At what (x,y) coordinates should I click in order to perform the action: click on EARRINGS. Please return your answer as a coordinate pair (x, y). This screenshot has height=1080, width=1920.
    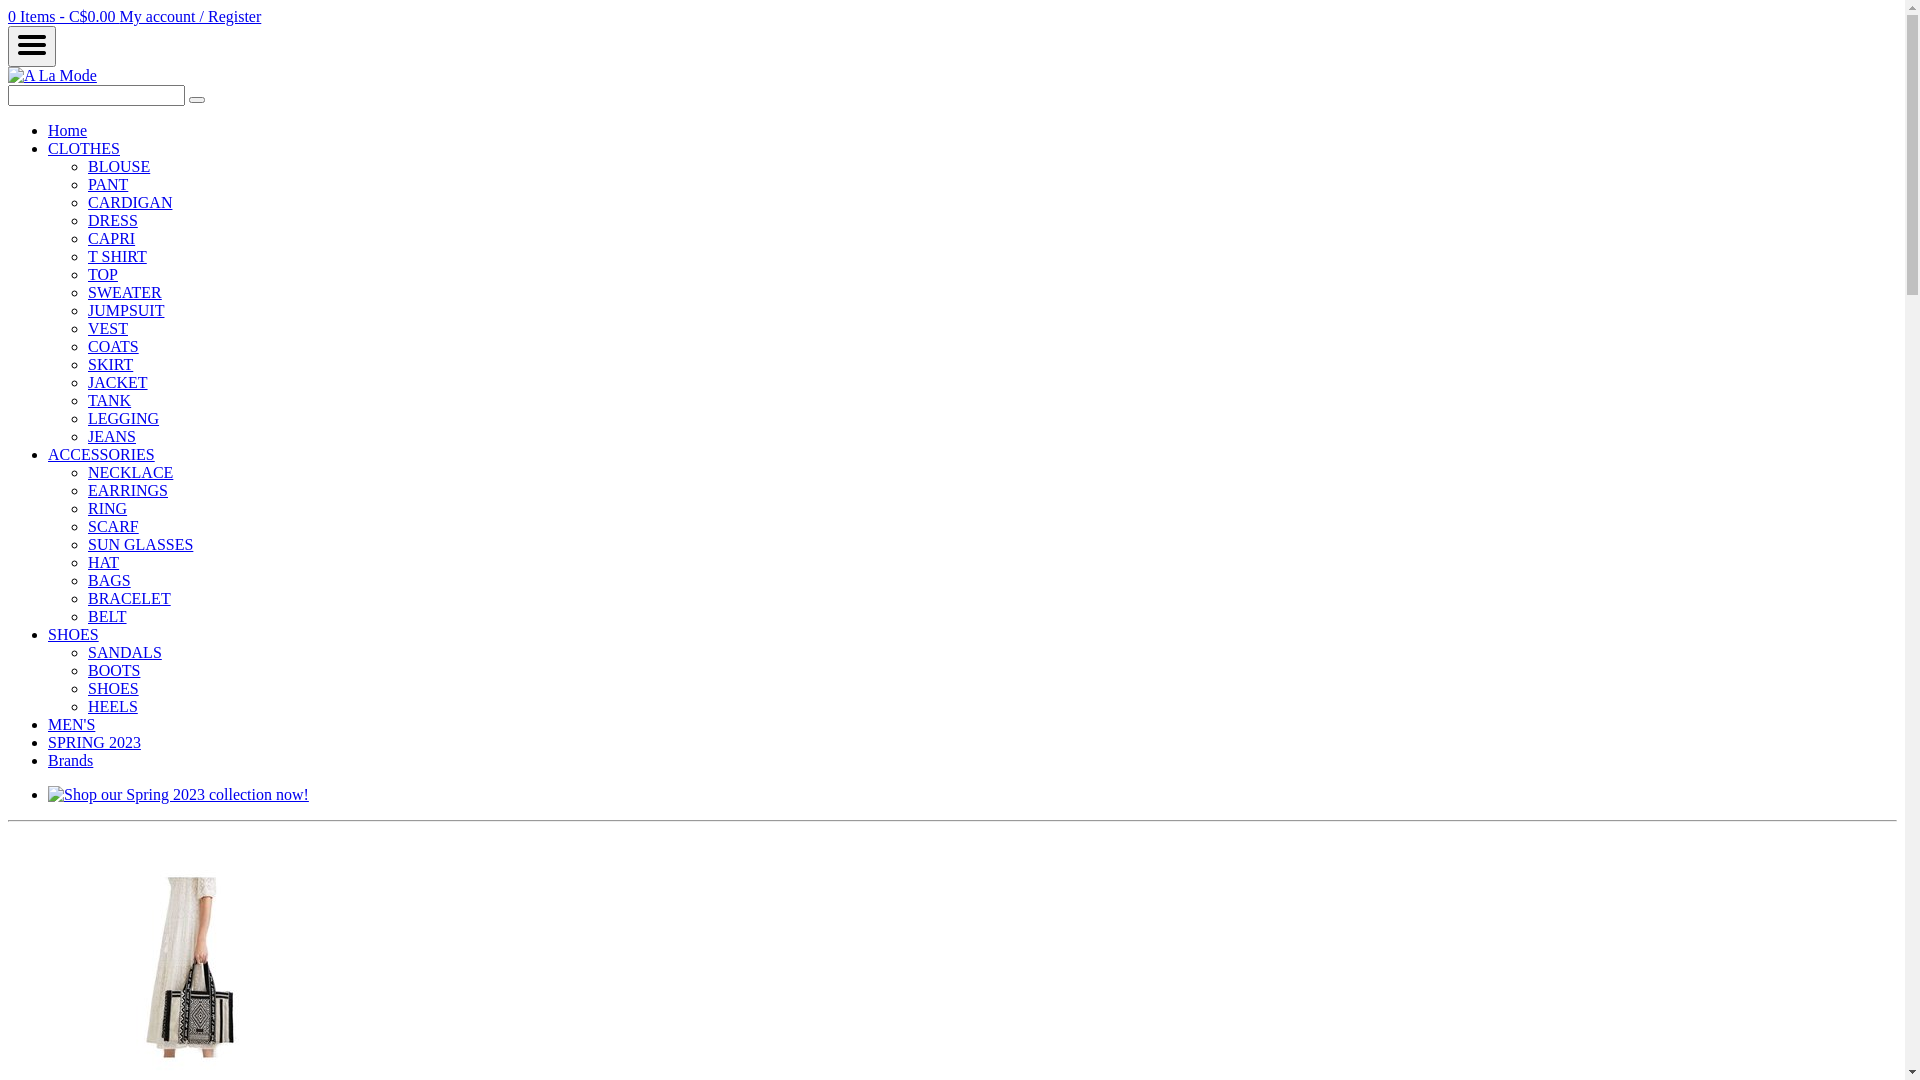
    Looking at the image, I should click on (128, 490).